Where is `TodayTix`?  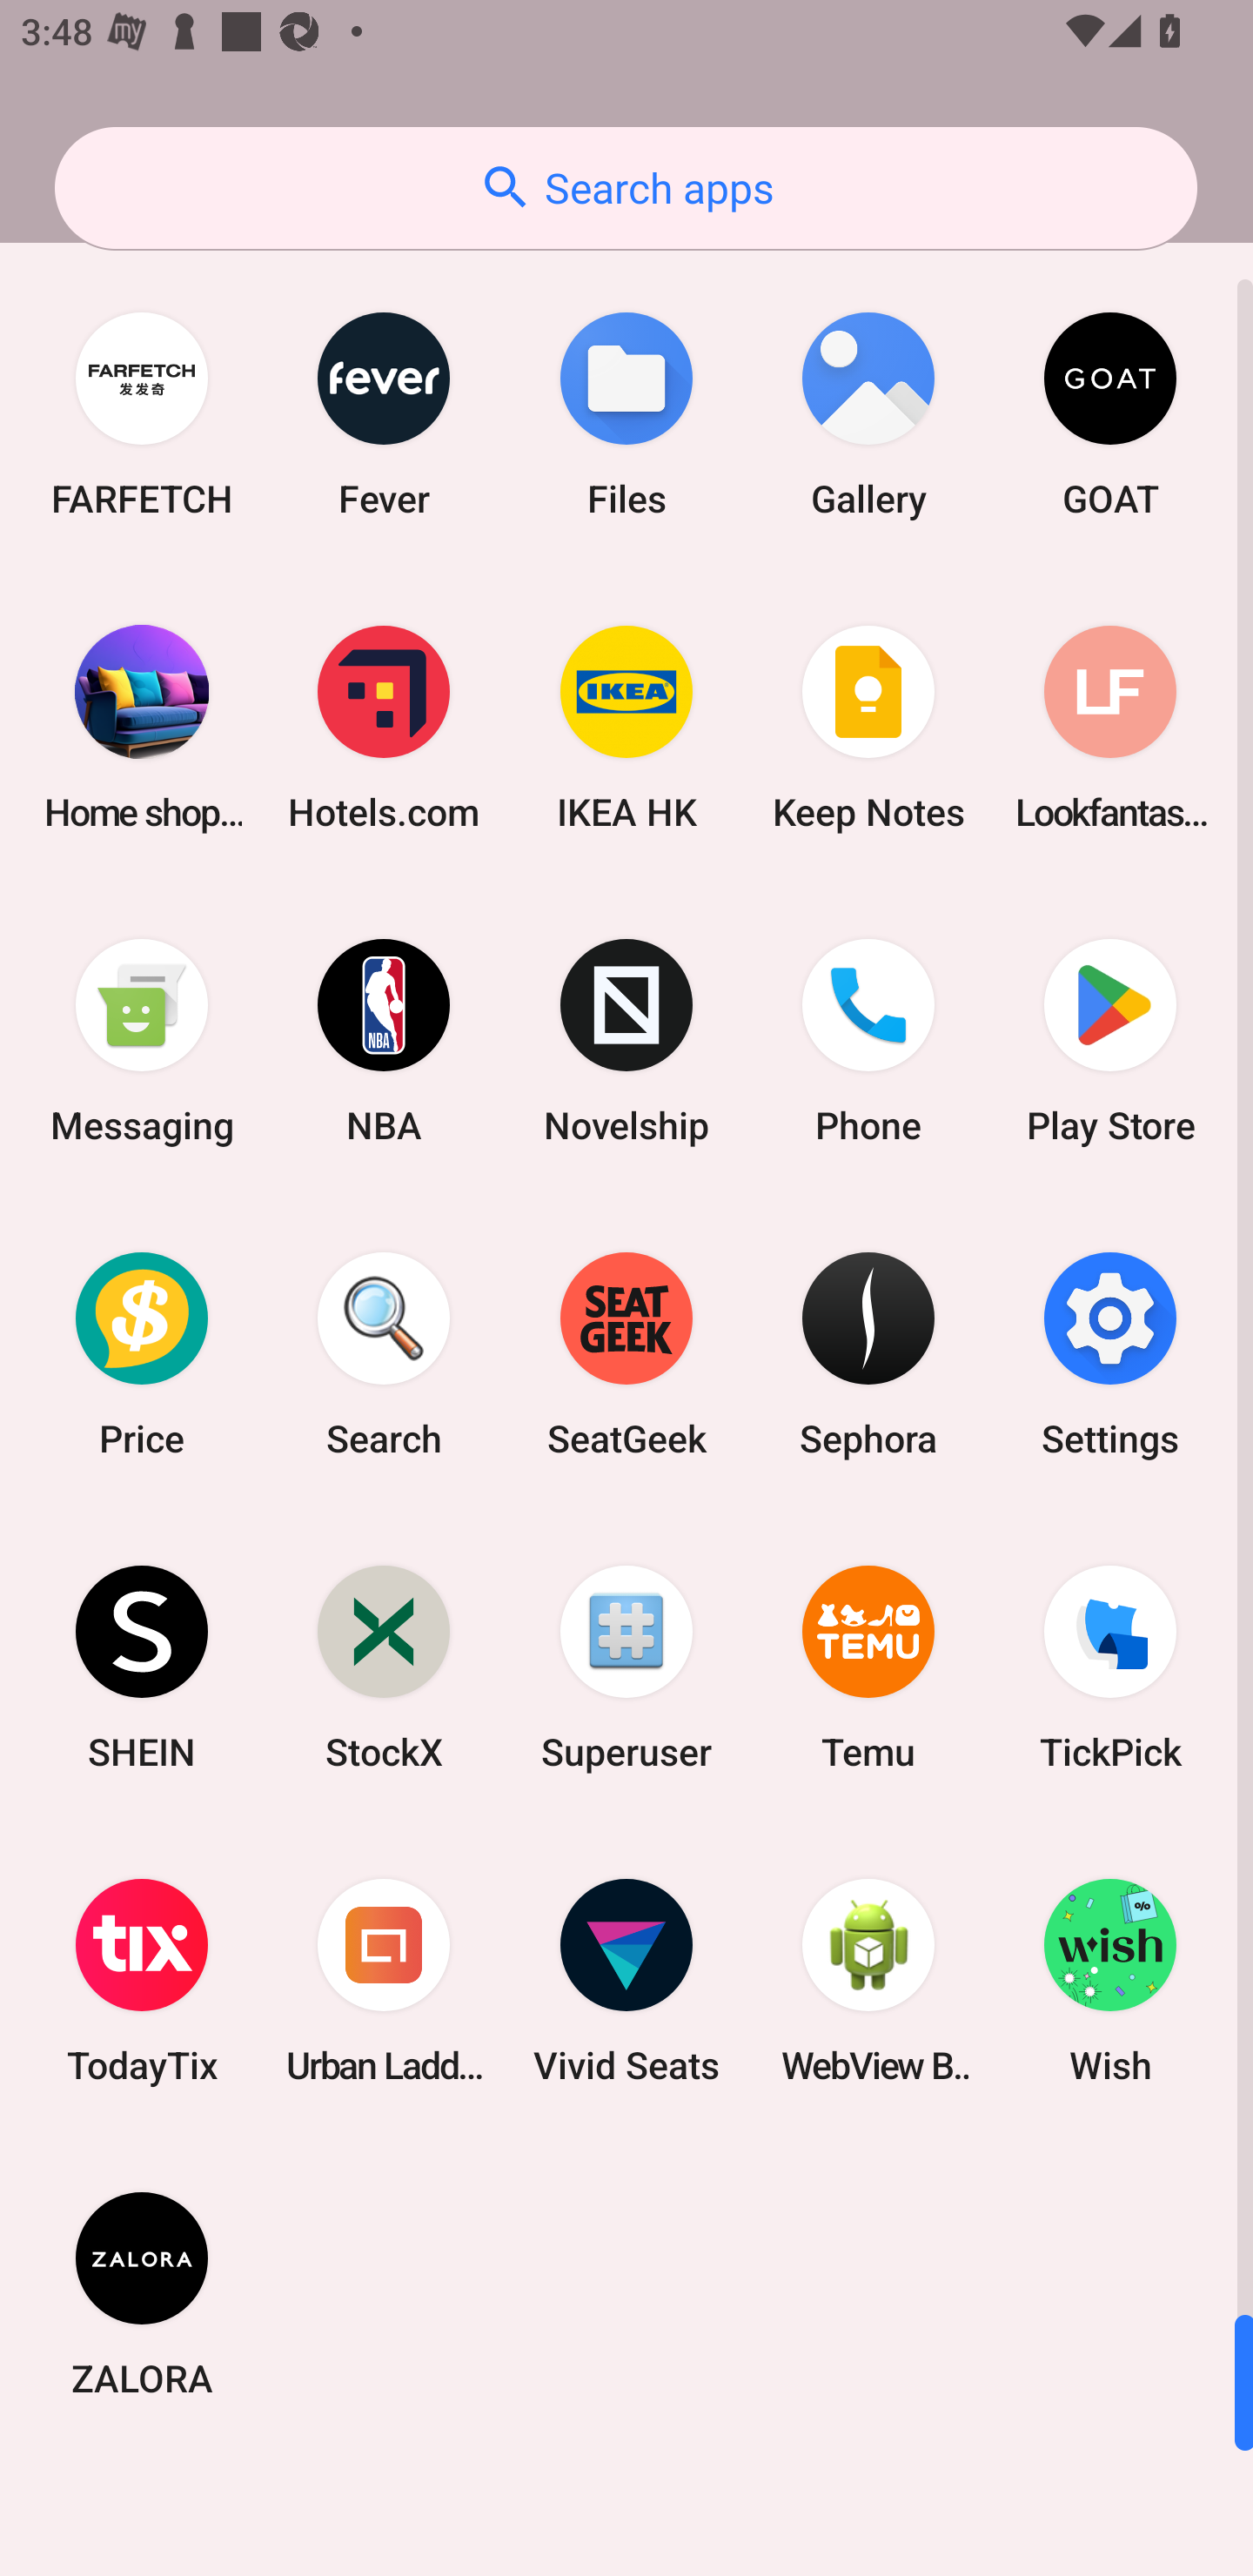 TodayTix is located at coordinates (142, 1981).